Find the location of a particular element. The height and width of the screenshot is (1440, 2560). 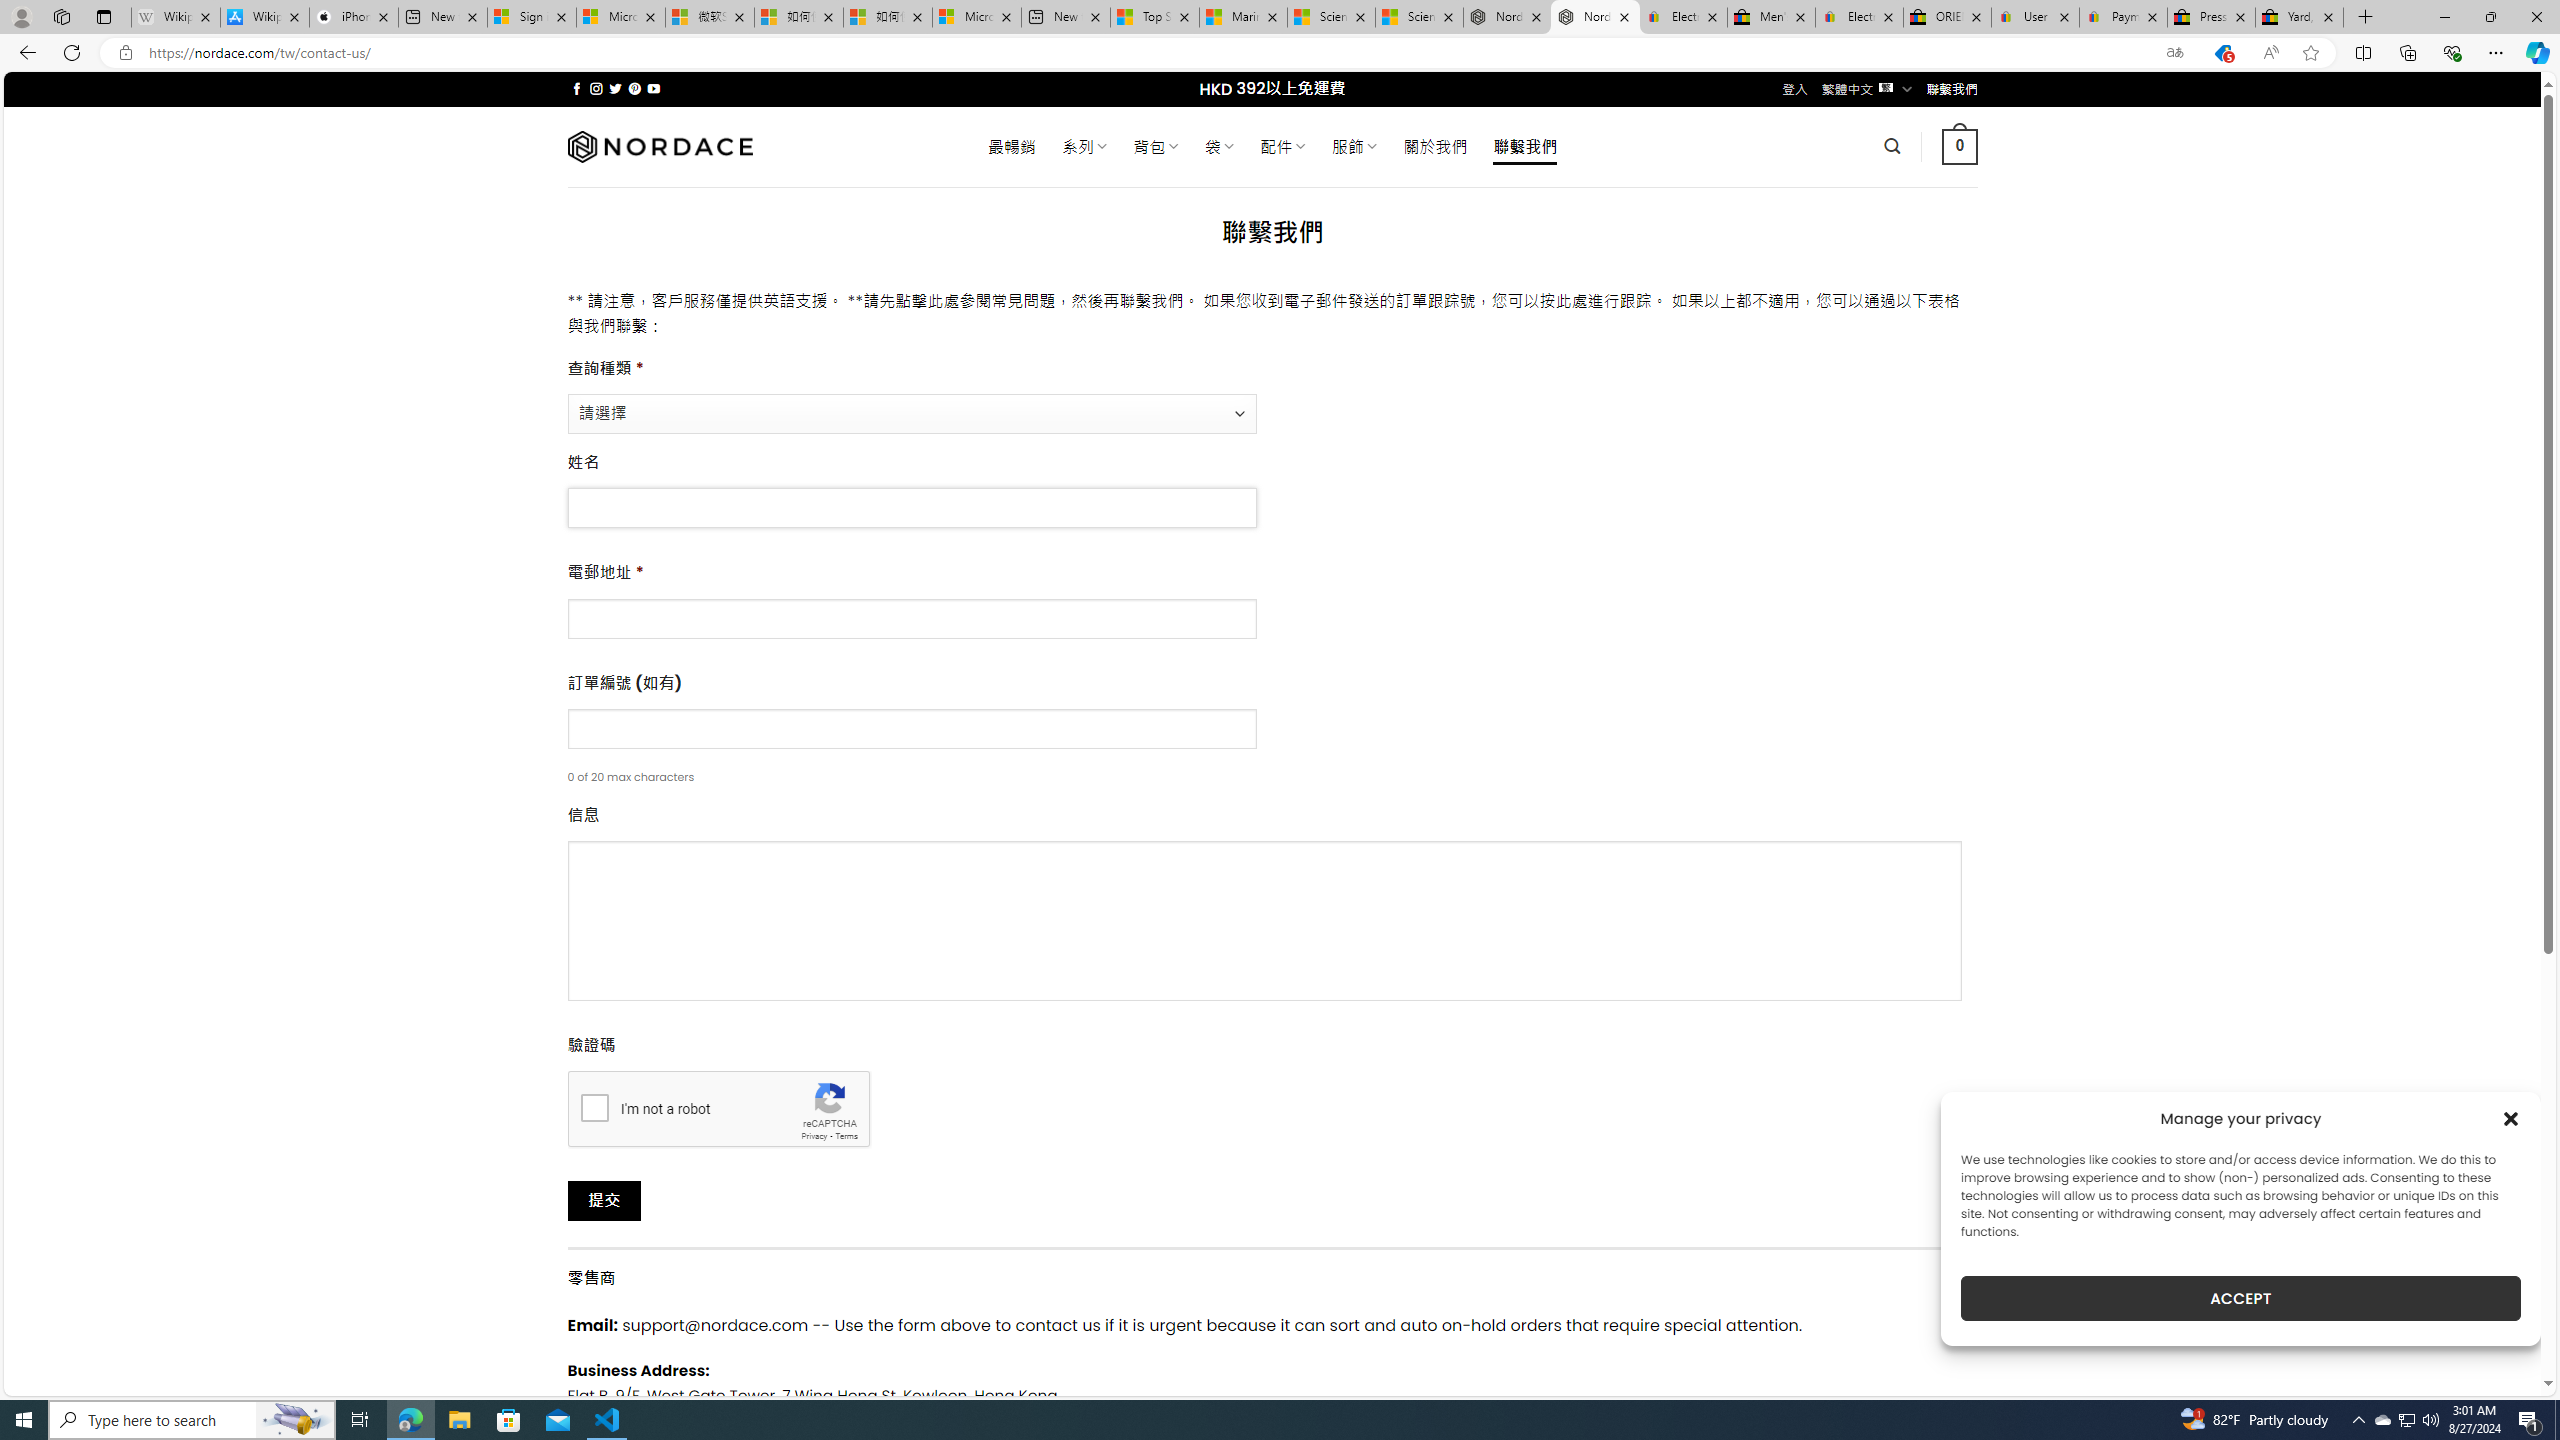

Privacy is located at coordinates (812, 1136).